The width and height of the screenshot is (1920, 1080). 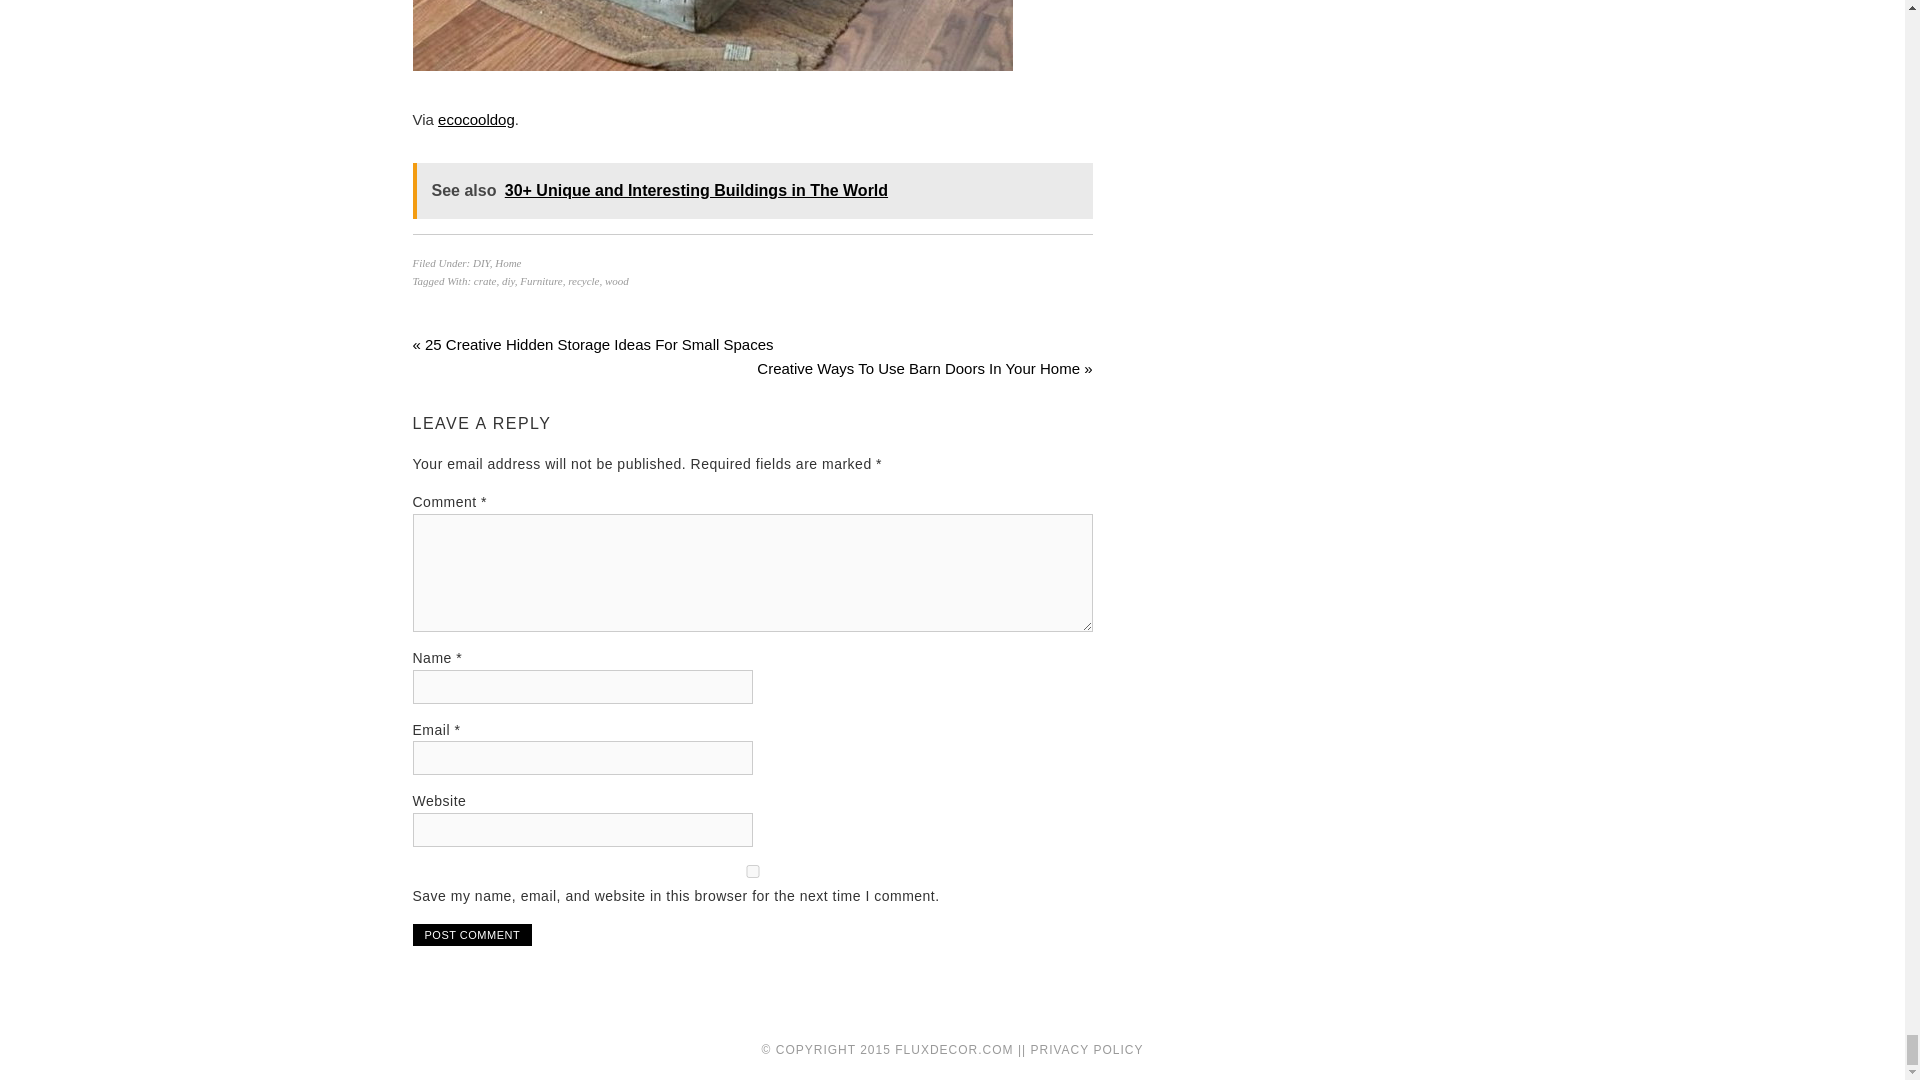 What do you see at coordinates (752, 872) in the screenshot?
I see `yes` at bounding box center [752, 872].